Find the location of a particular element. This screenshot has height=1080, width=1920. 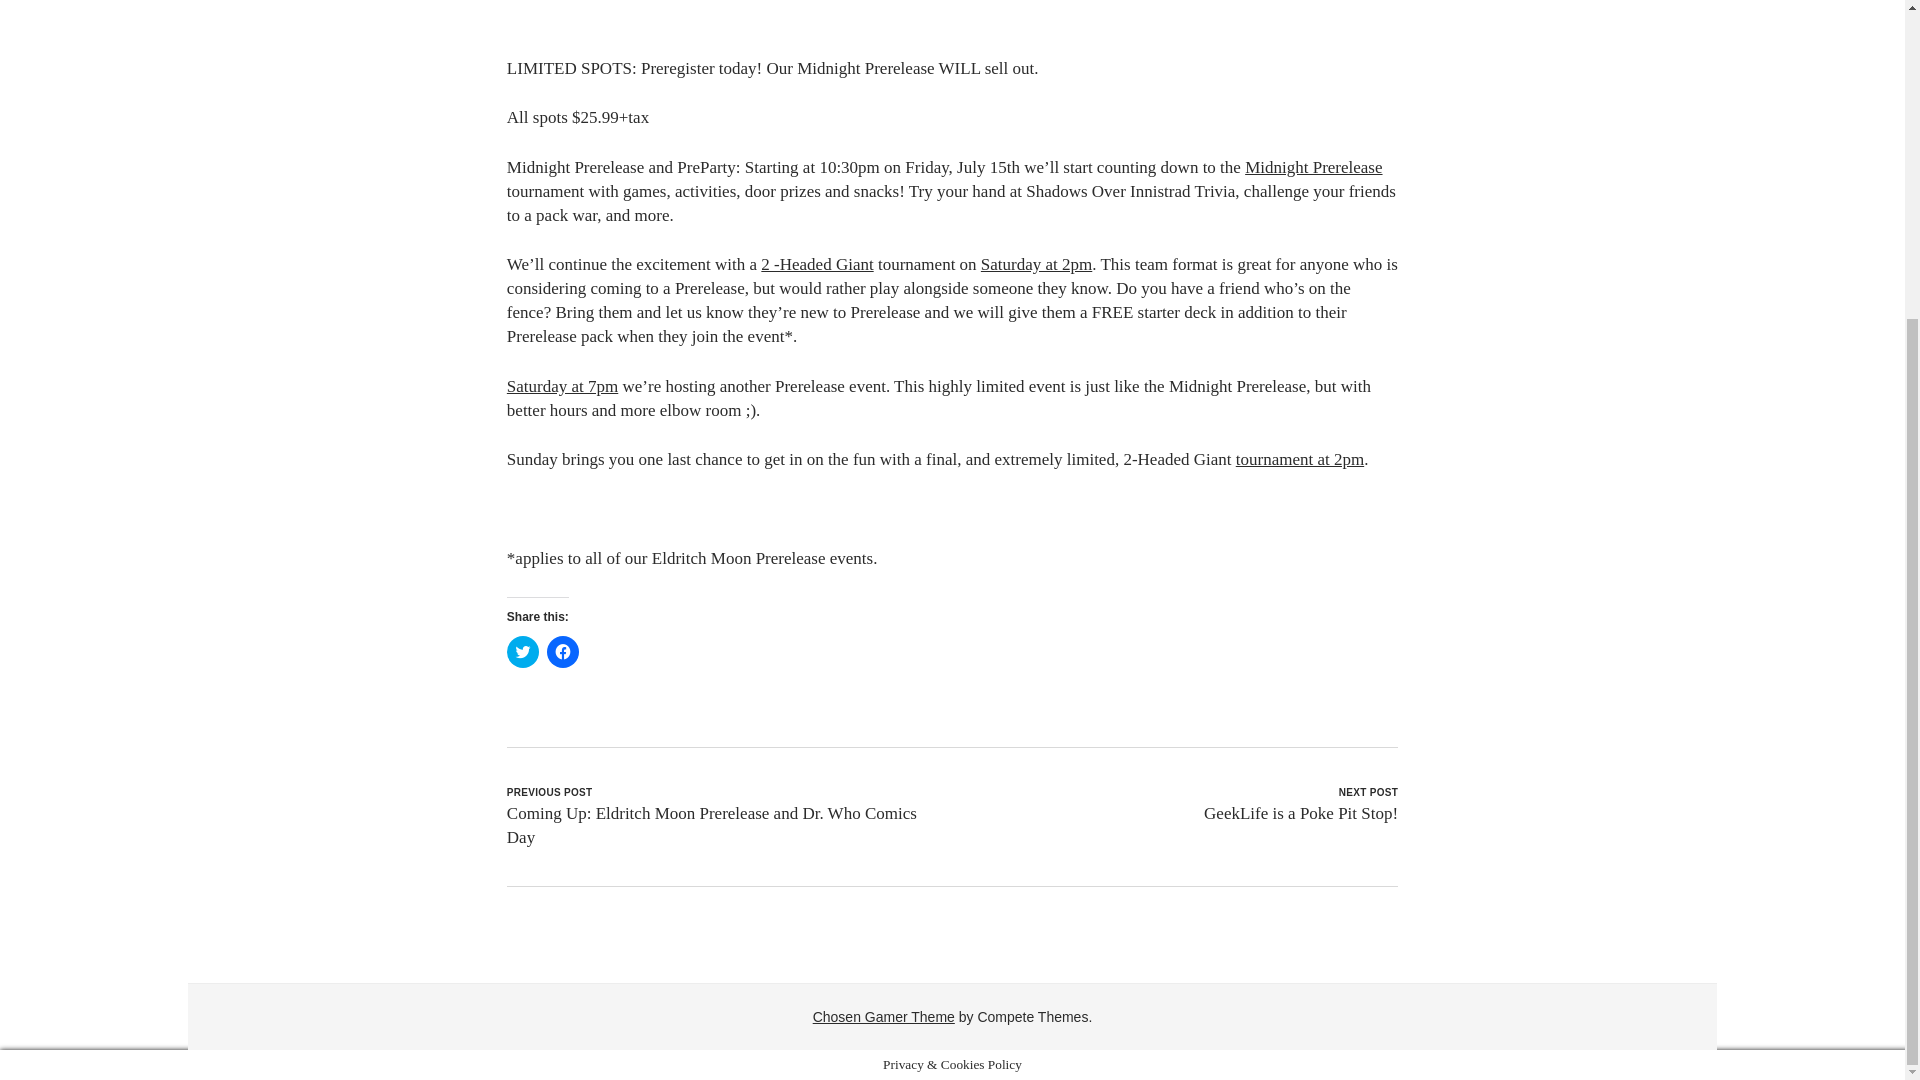

Coming Up: Eldritch Moon Prerelease and Dr. Who Comics Day is located at coordinates (712, 824).